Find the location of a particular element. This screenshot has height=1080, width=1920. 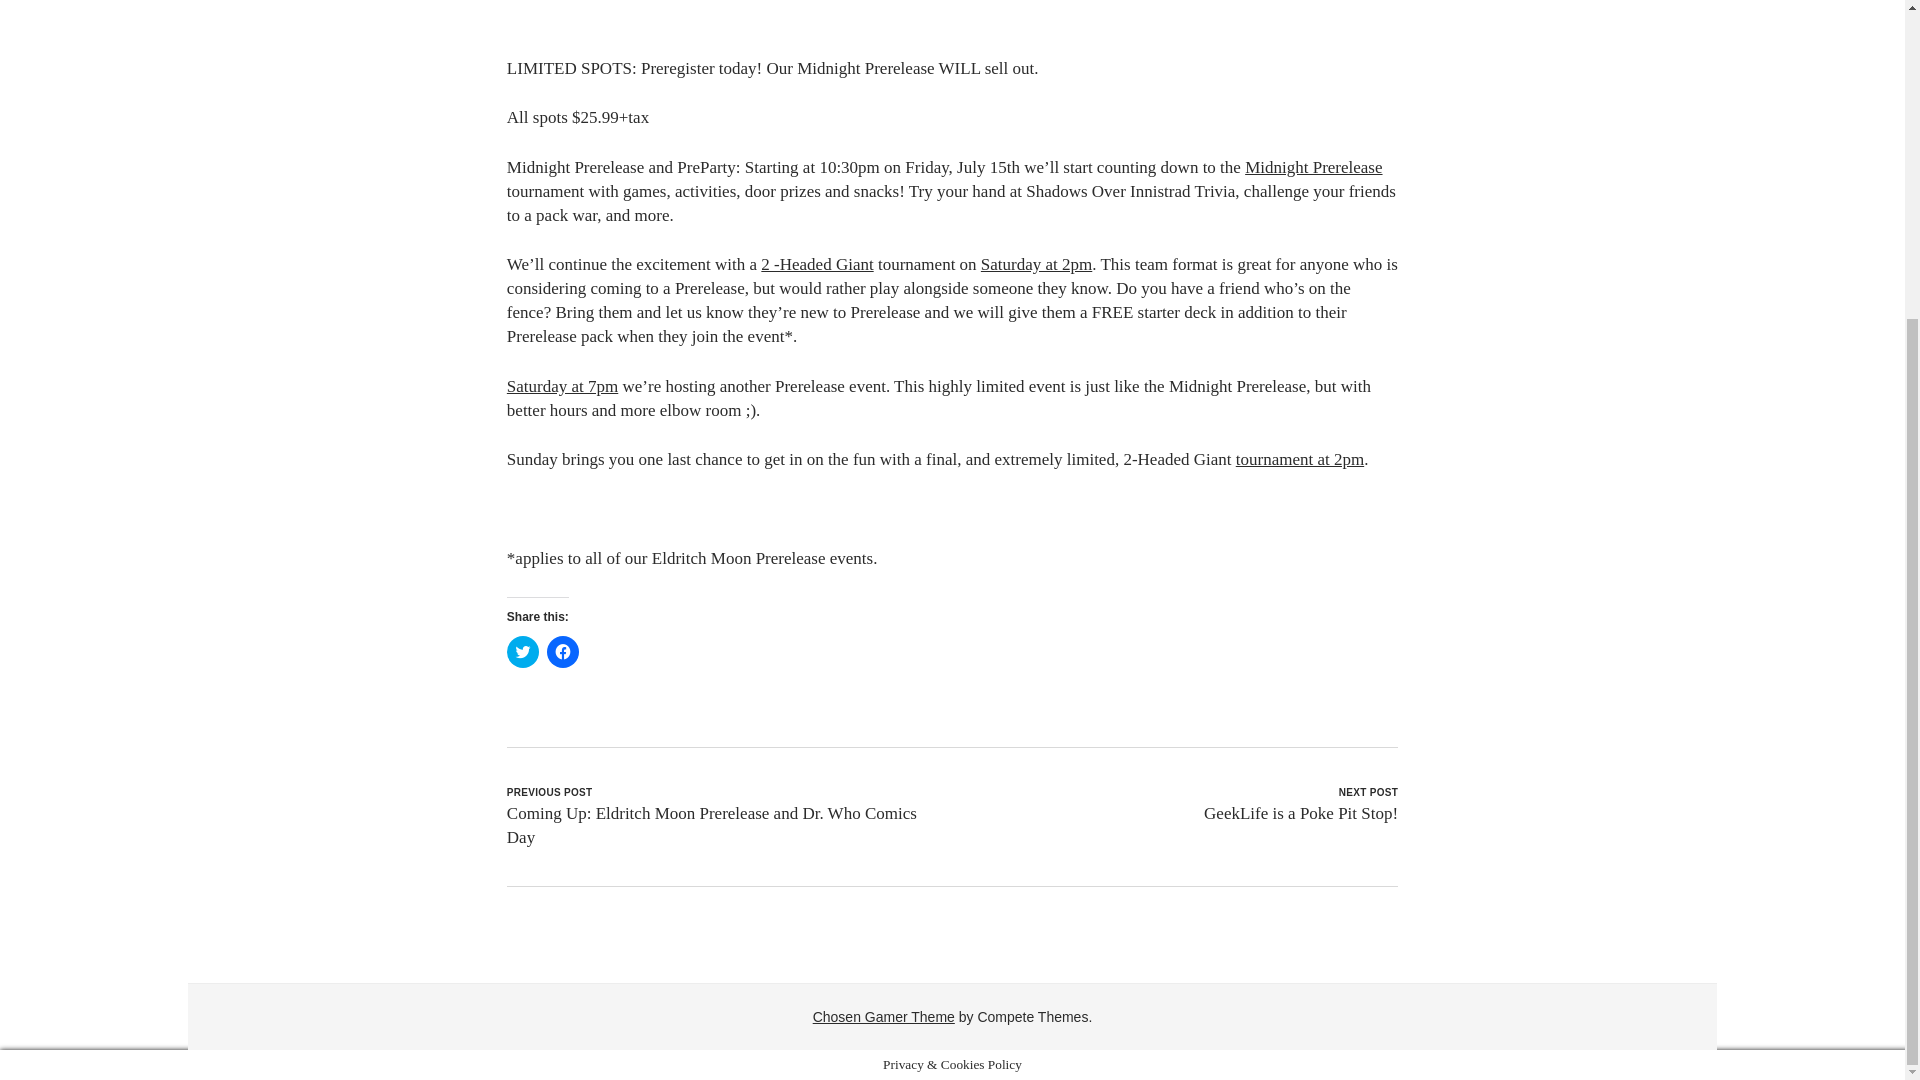

Coming Up: Eldritch Moon Prerelease and Dr. Who Comics Day is located at coordinates (712, 824).